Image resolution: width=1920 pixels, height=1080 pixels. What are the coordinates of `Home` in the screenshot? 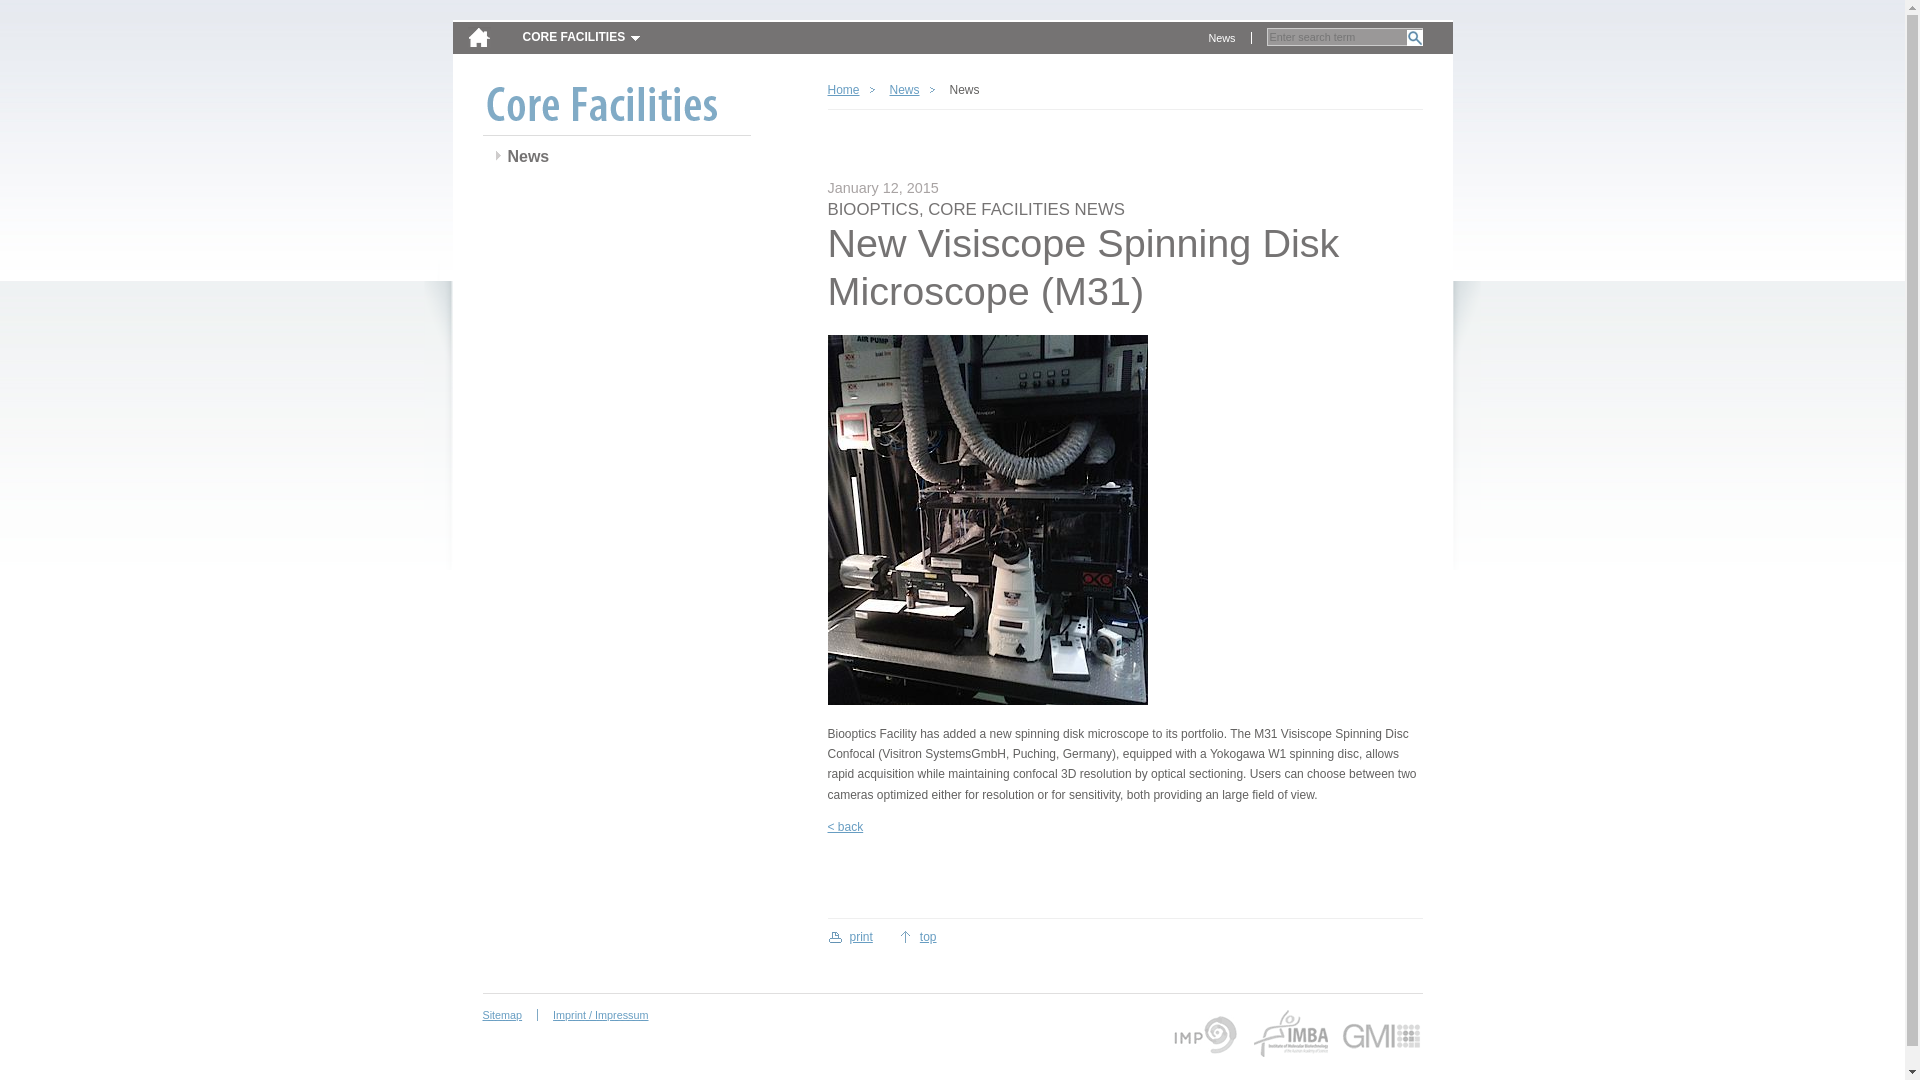 It's located at (851, 90).